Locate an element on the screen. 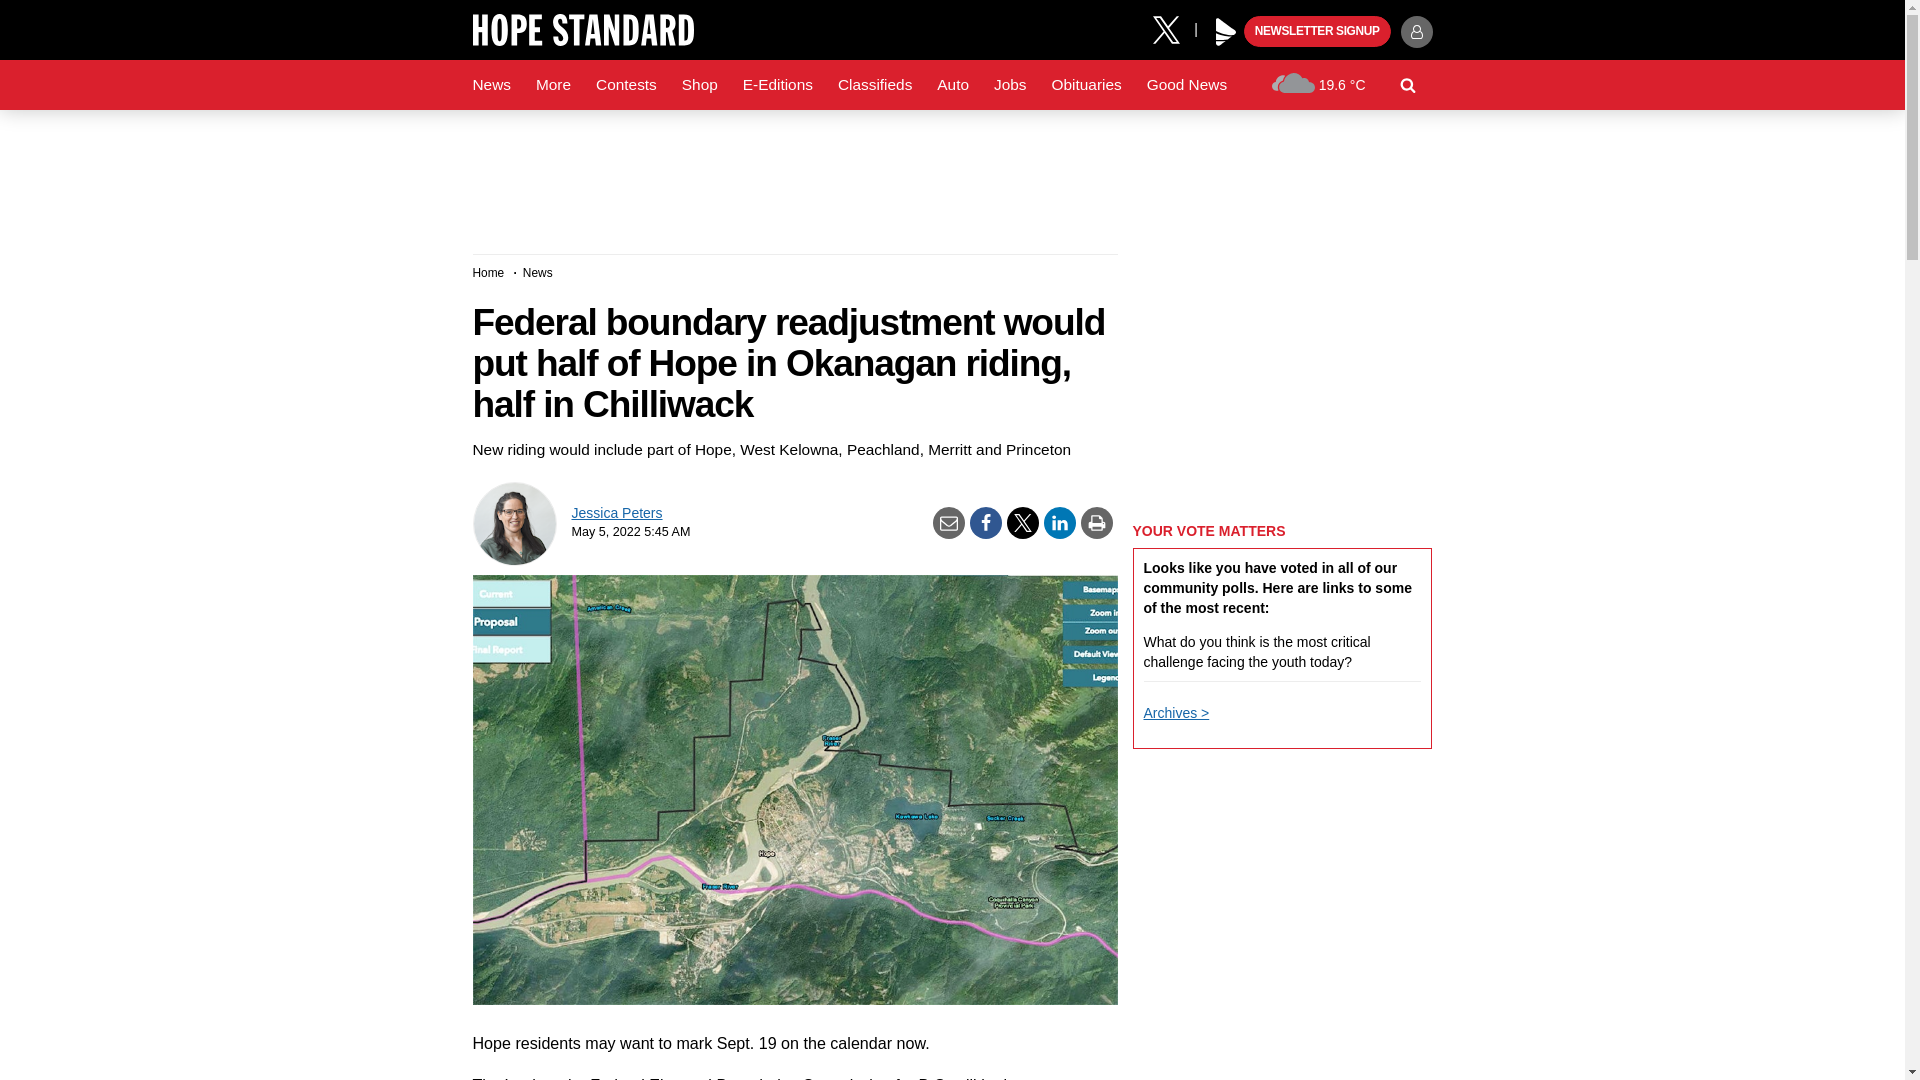 Image resolution: width=1920 pixels, height=1080 pixels. Play is located at coordinates (1226, 32).